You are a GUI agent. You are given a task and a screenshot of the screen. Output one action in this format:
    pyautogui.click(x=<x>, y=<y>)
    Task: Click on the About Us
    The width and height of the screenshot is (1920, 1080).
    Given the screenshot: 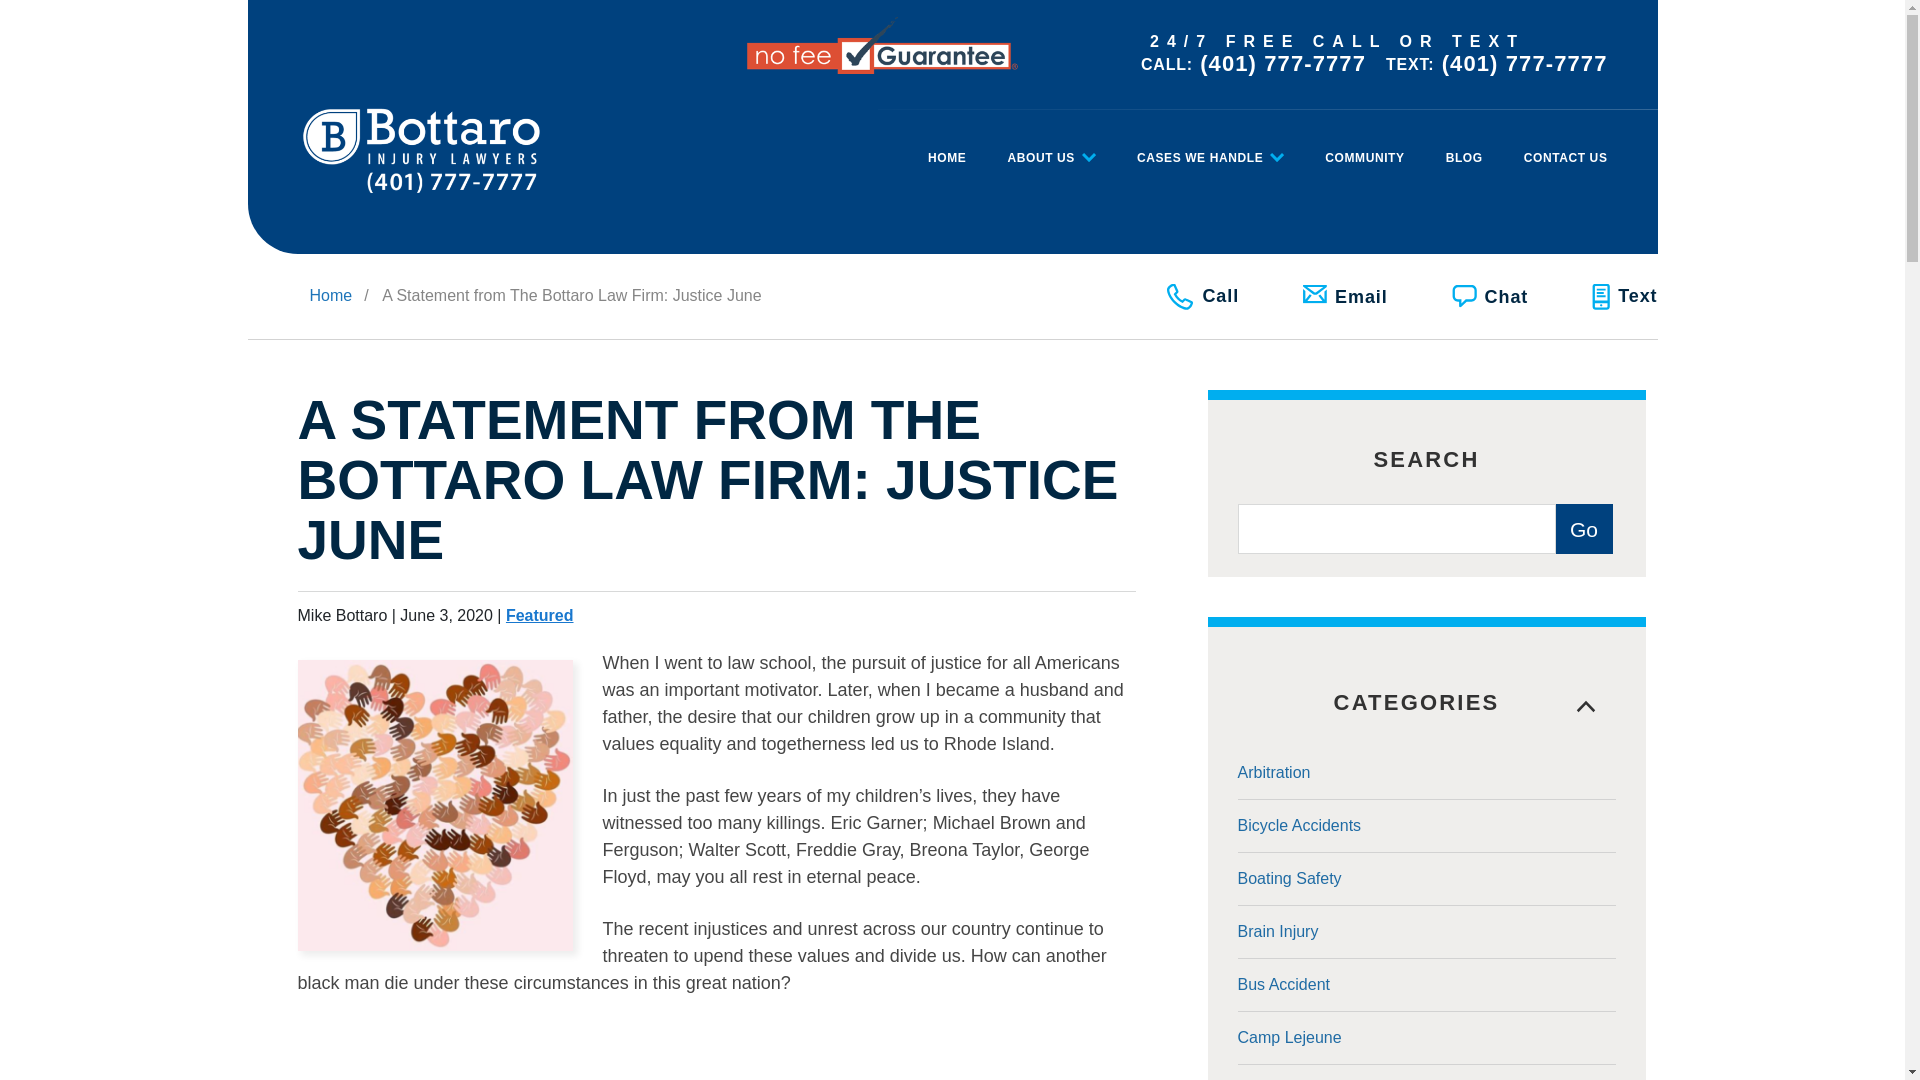 What is the action you would take?
    pyautogui.click(x=1050, y=148)
    